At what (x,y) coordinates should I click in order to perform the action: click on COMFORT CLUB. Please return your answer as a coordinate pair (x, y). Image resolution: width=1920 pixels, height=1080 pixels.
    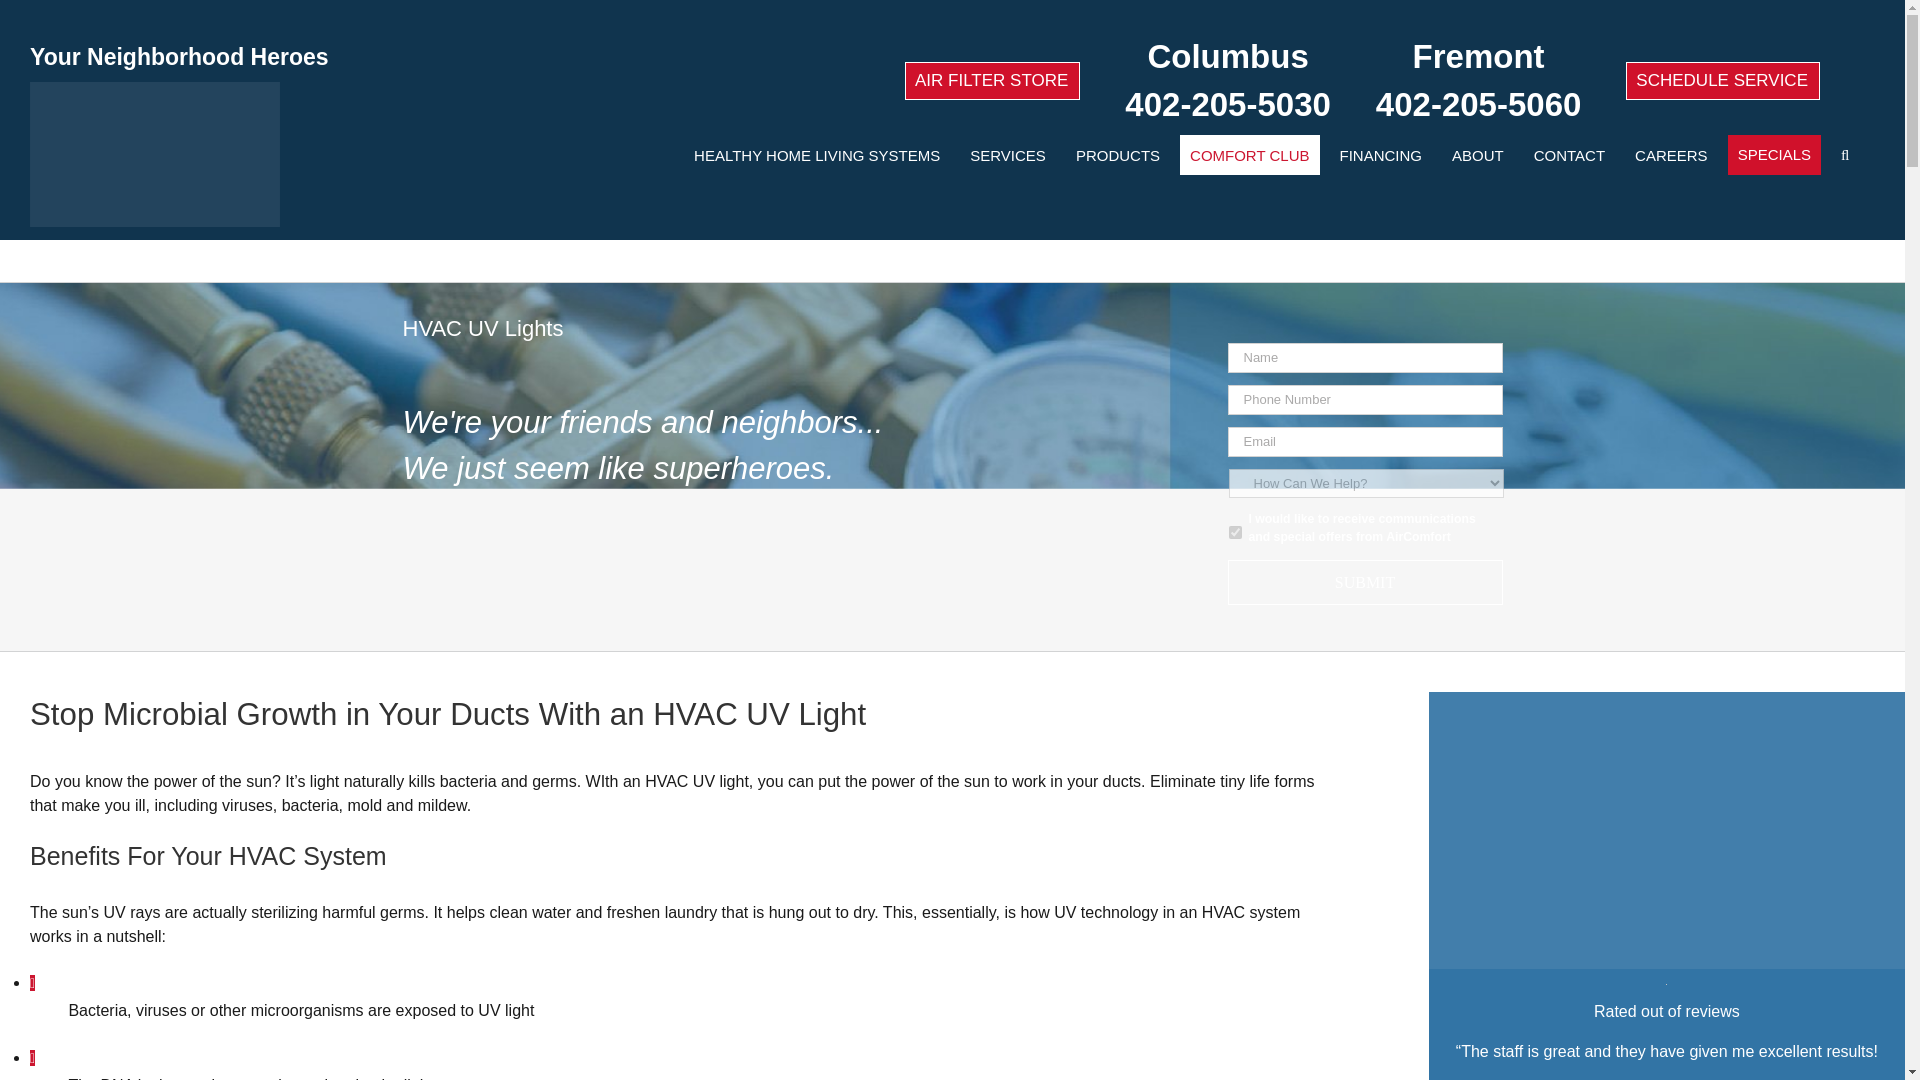
    Looking at the image, I should click on (1250, 154).